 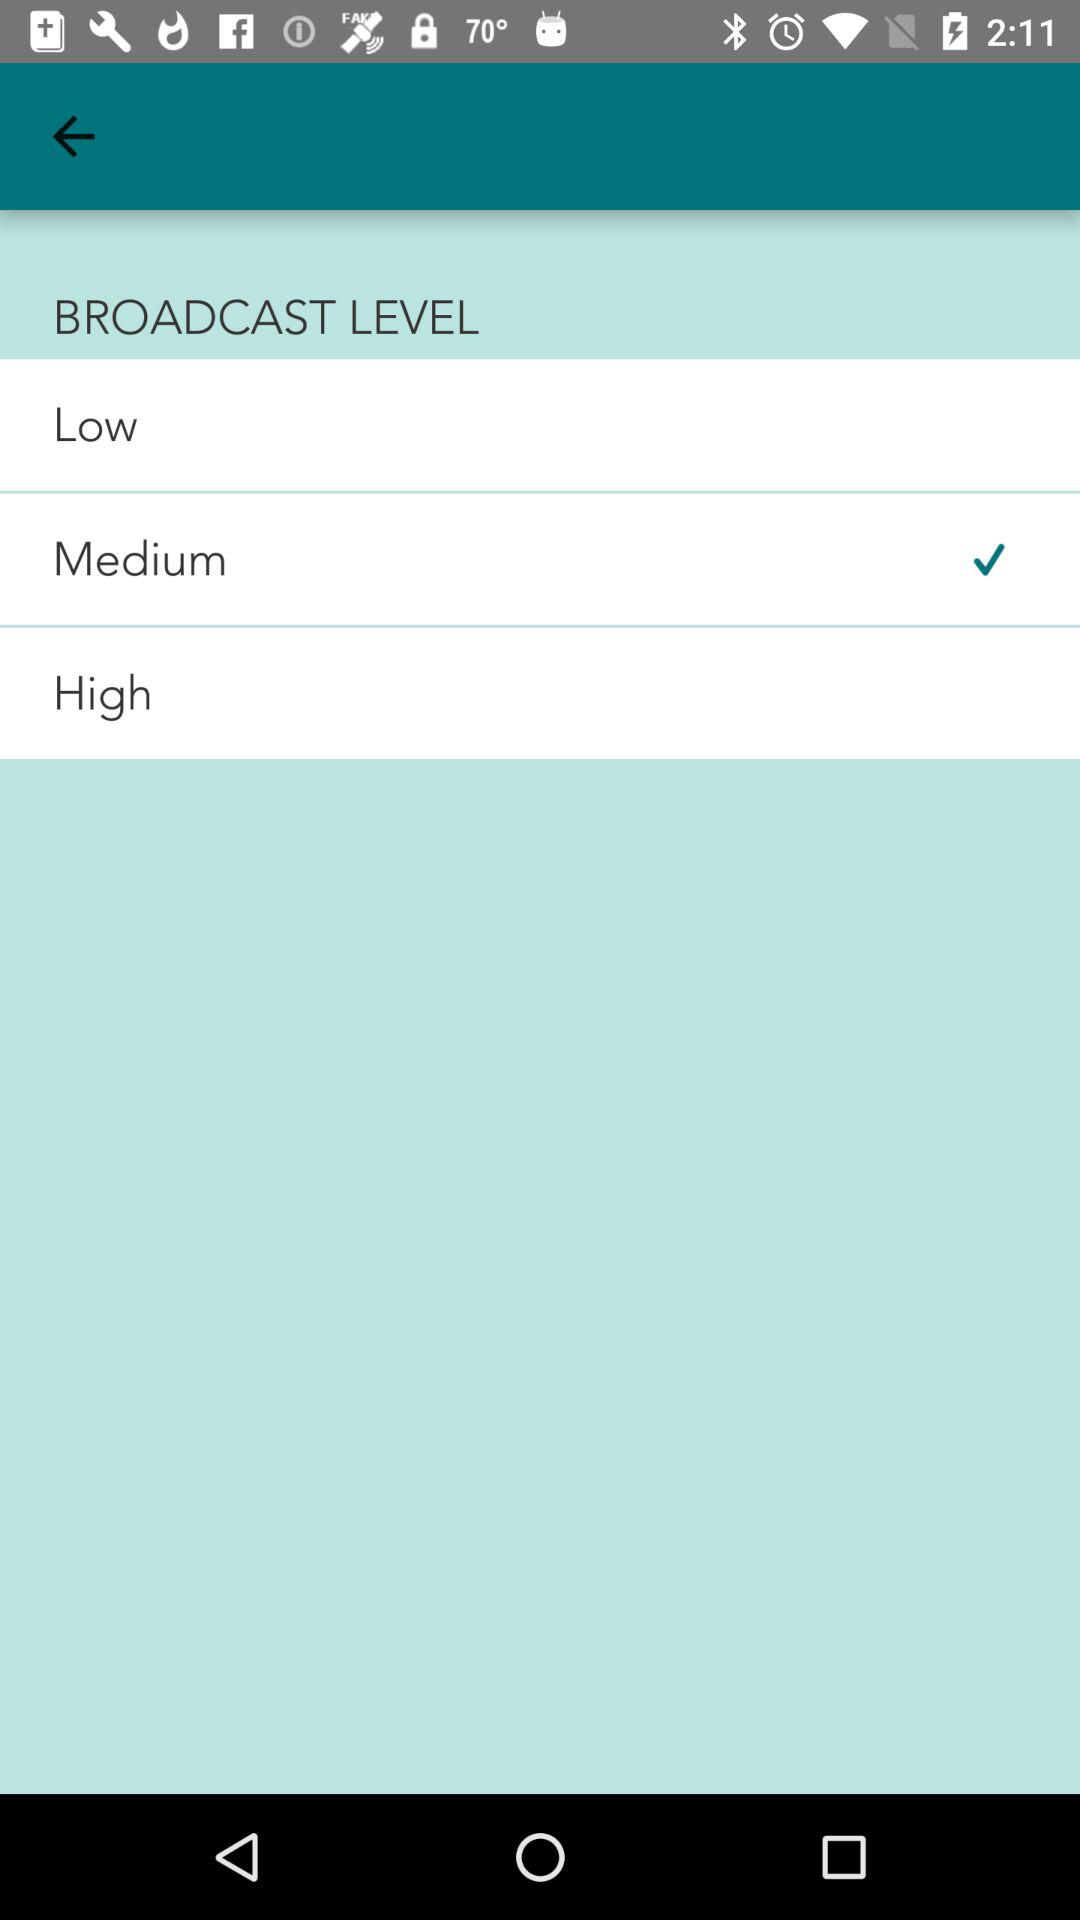 What do you see at coordinates (988, 558) in the screenshot?
I see `choose the item next to the medium` at bounding box center [988, 558].